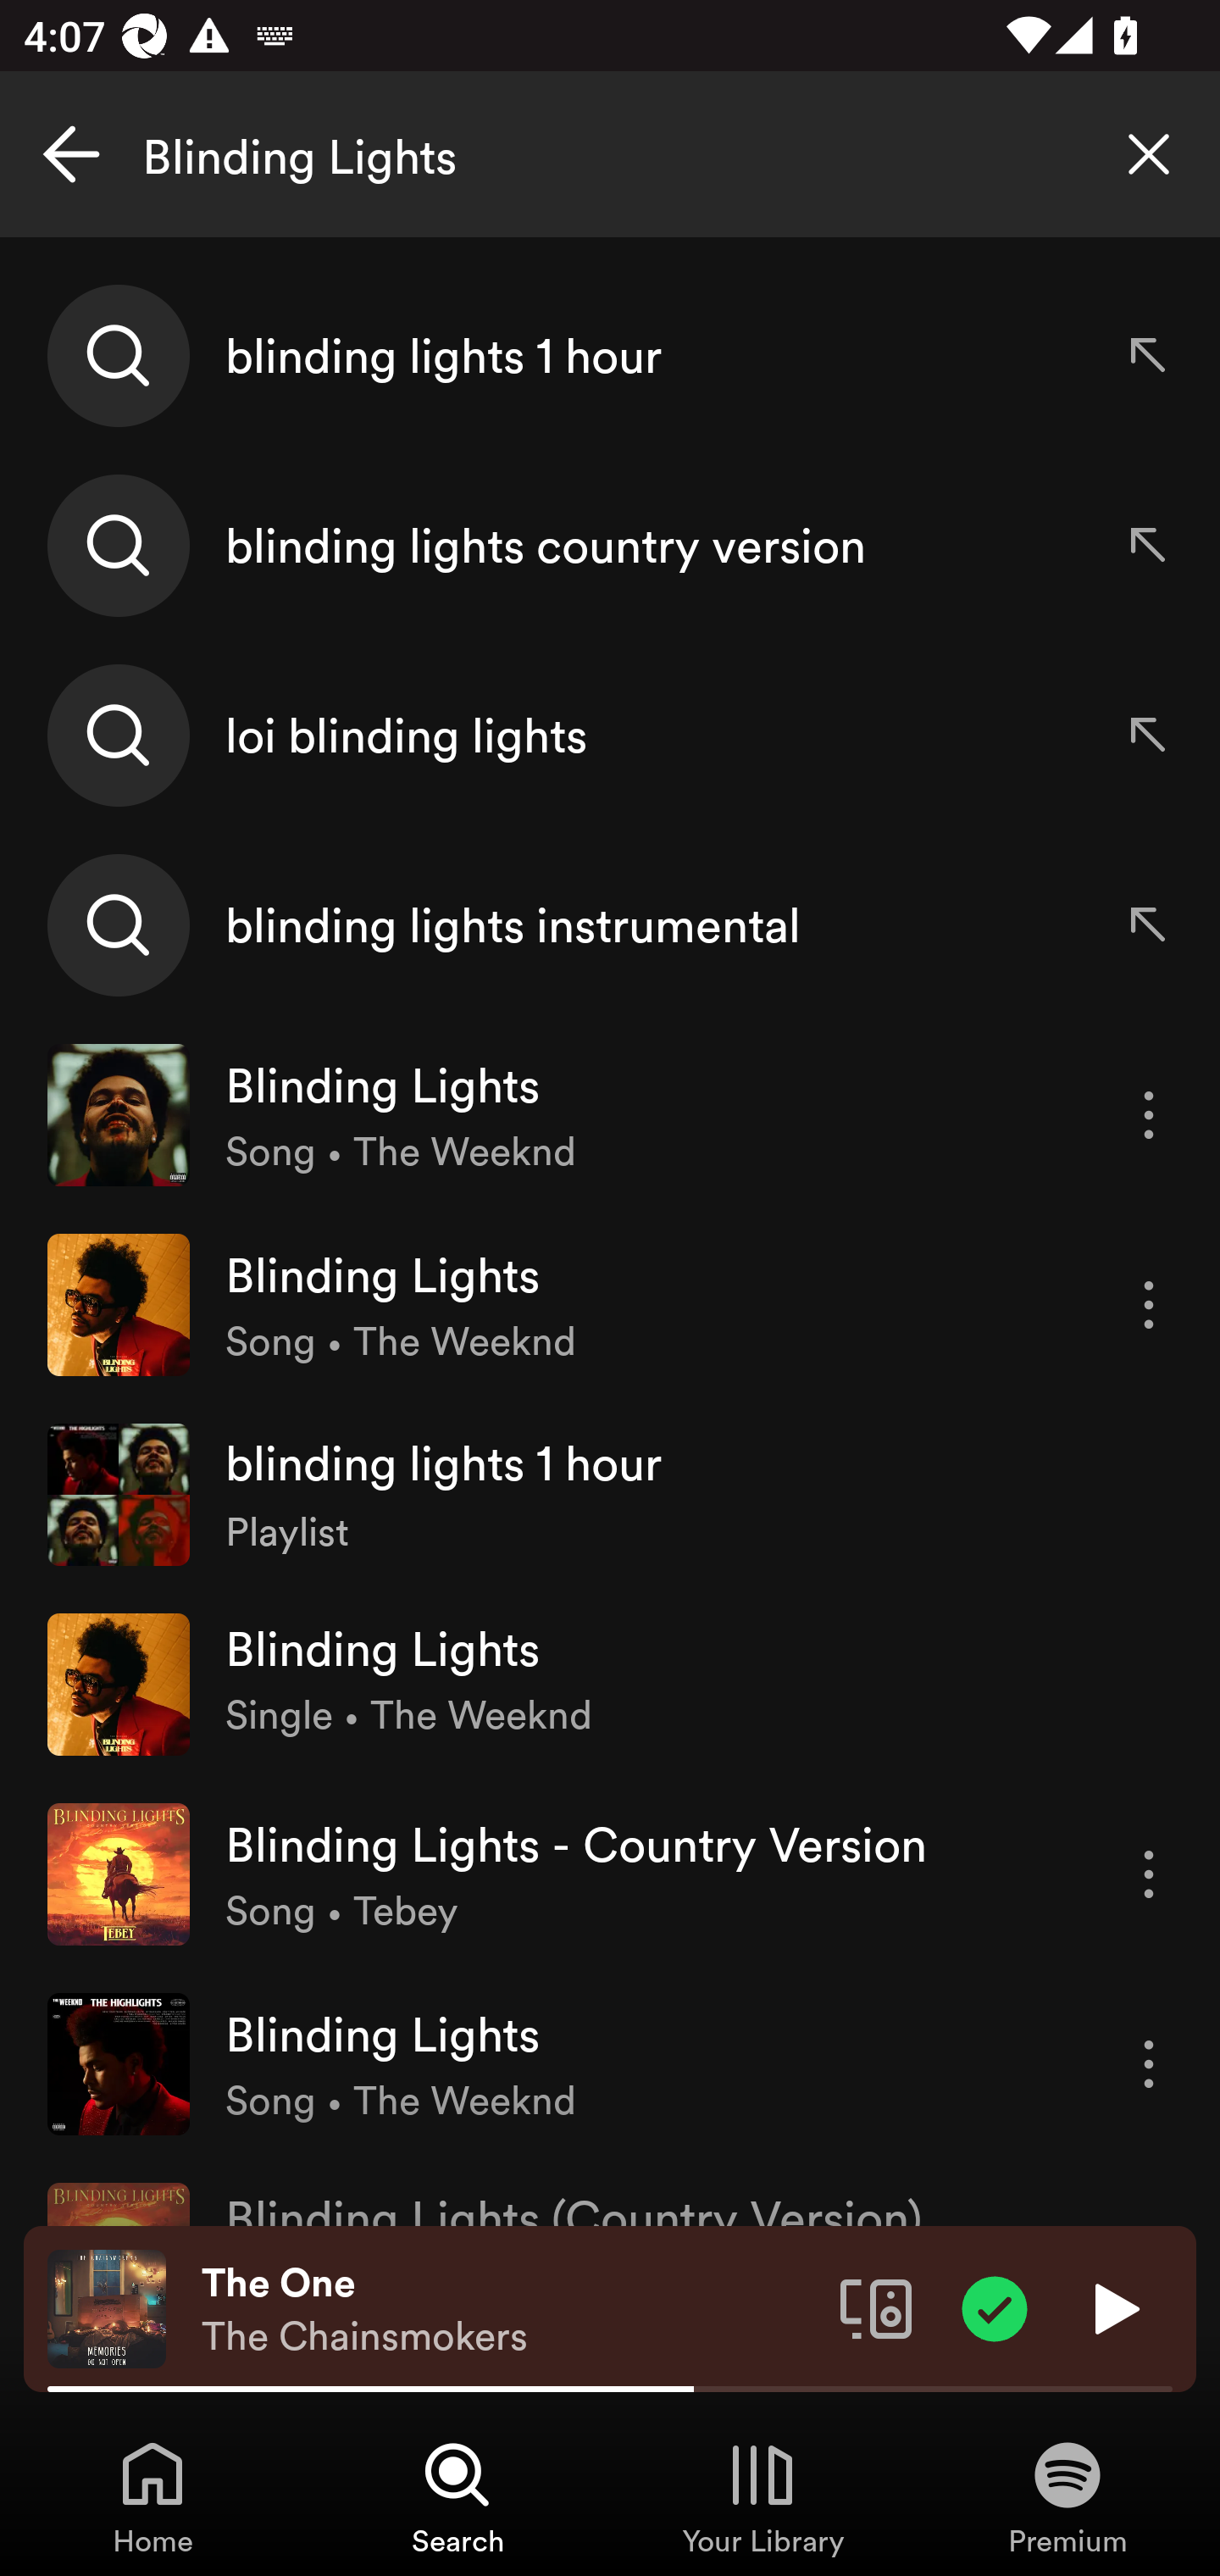 The image size is (1220, 2576). Describe the element at coordinates (107, 2307) in the screenshot. I see `The cover art of the currently playing track` at that location.